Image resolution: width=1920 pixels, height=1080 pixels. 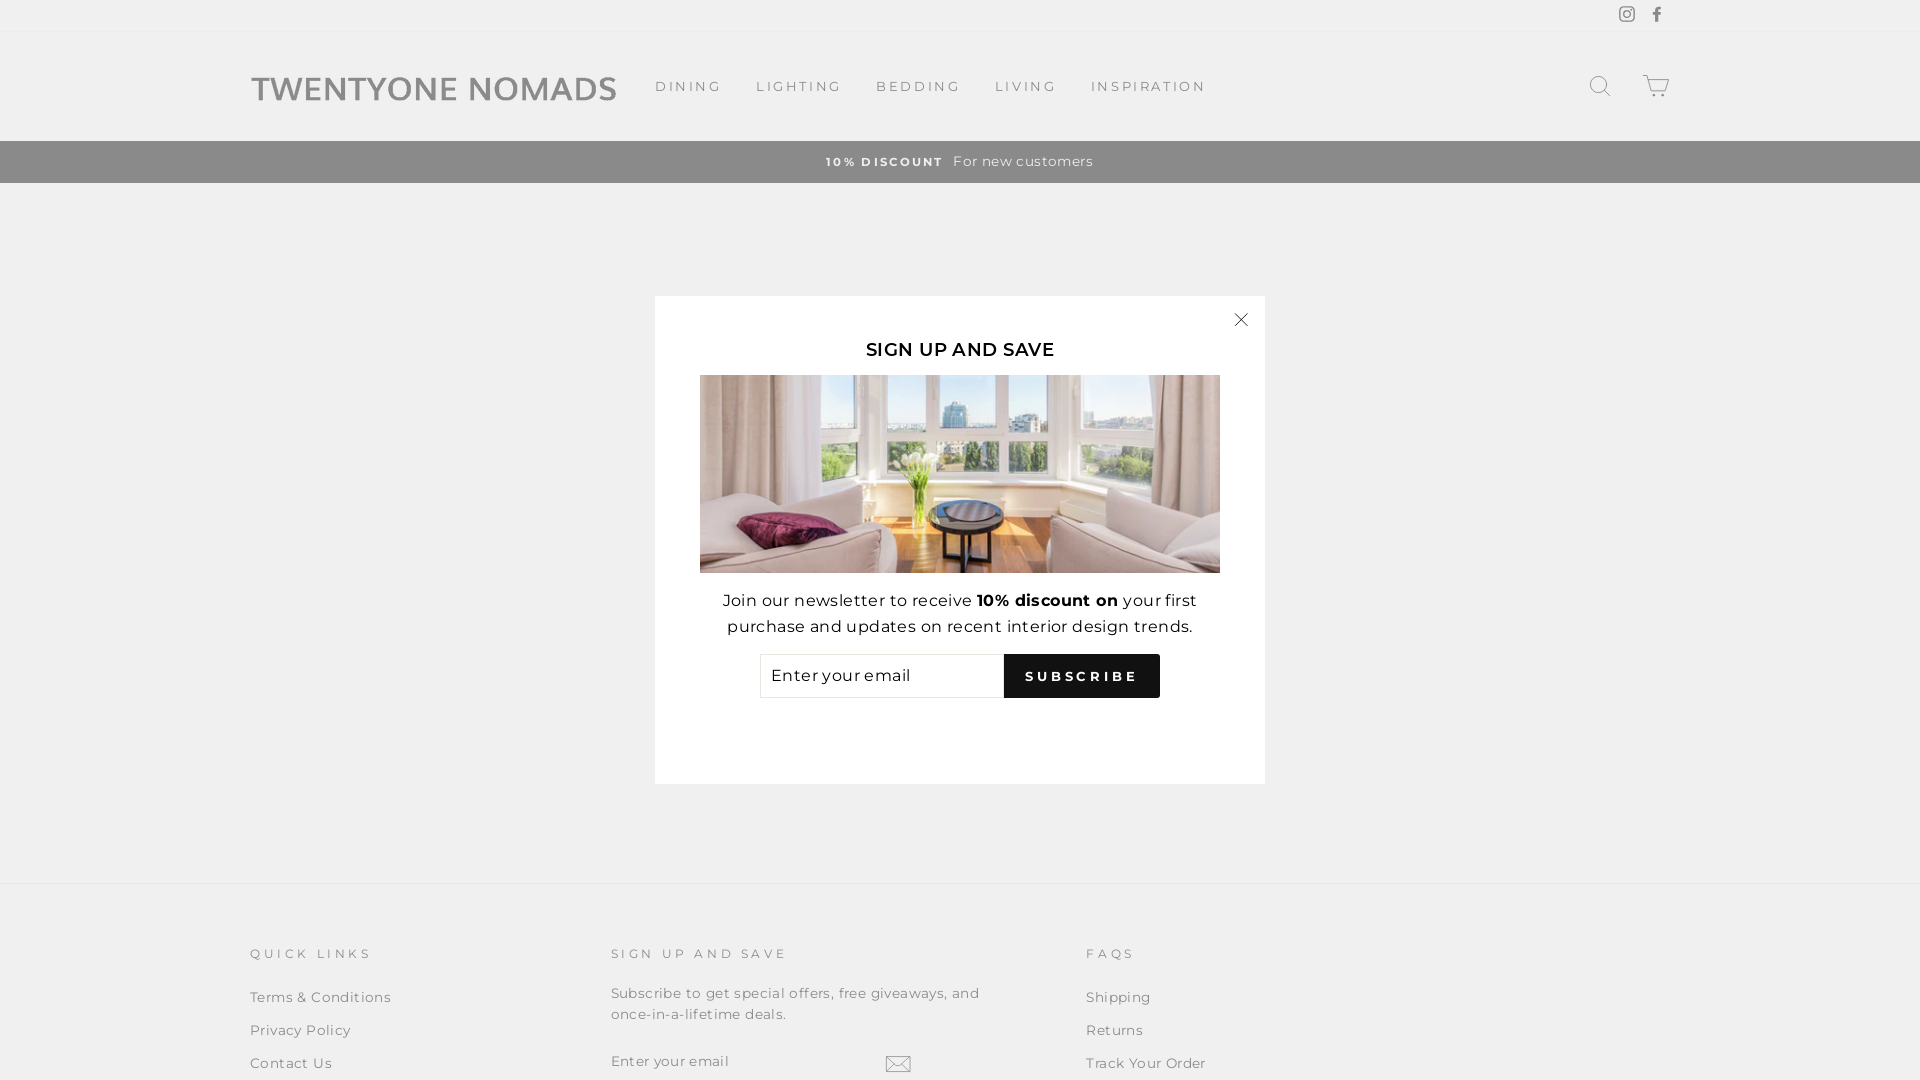 I want to click on DINING, so click(x=688, y=86).